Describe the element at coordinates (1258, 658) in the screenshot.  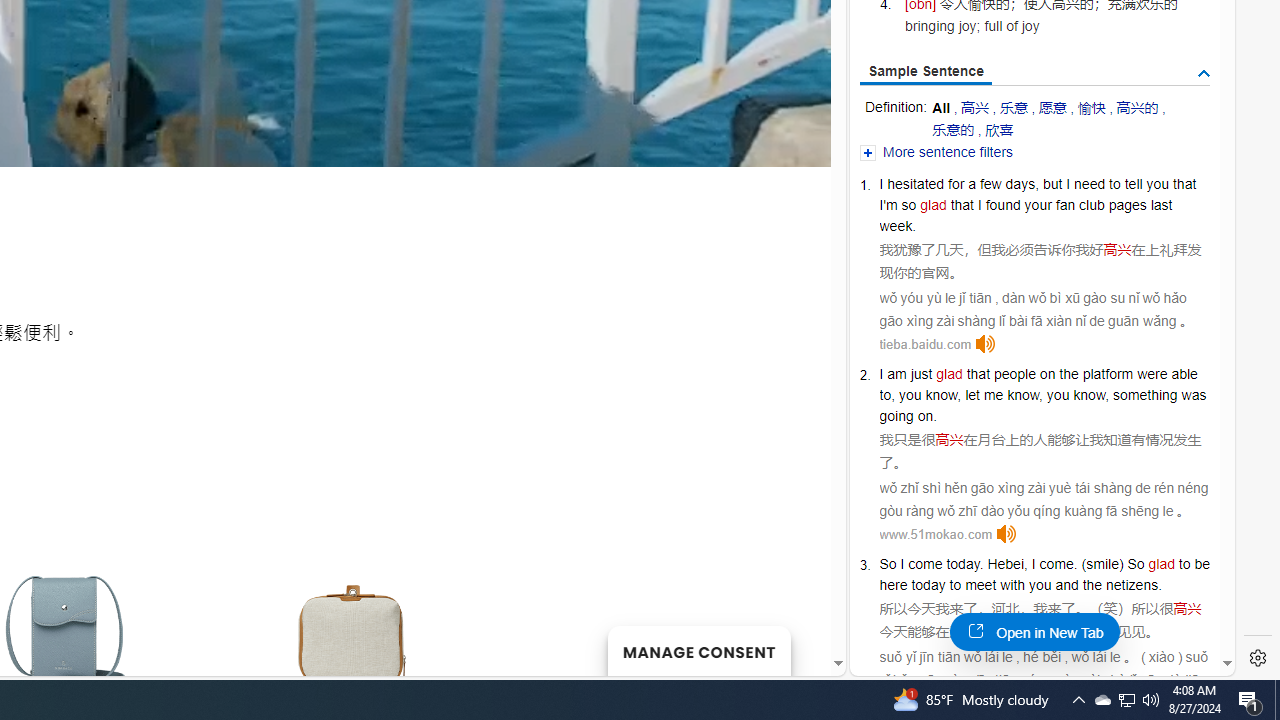
I see `Settings` at that location.